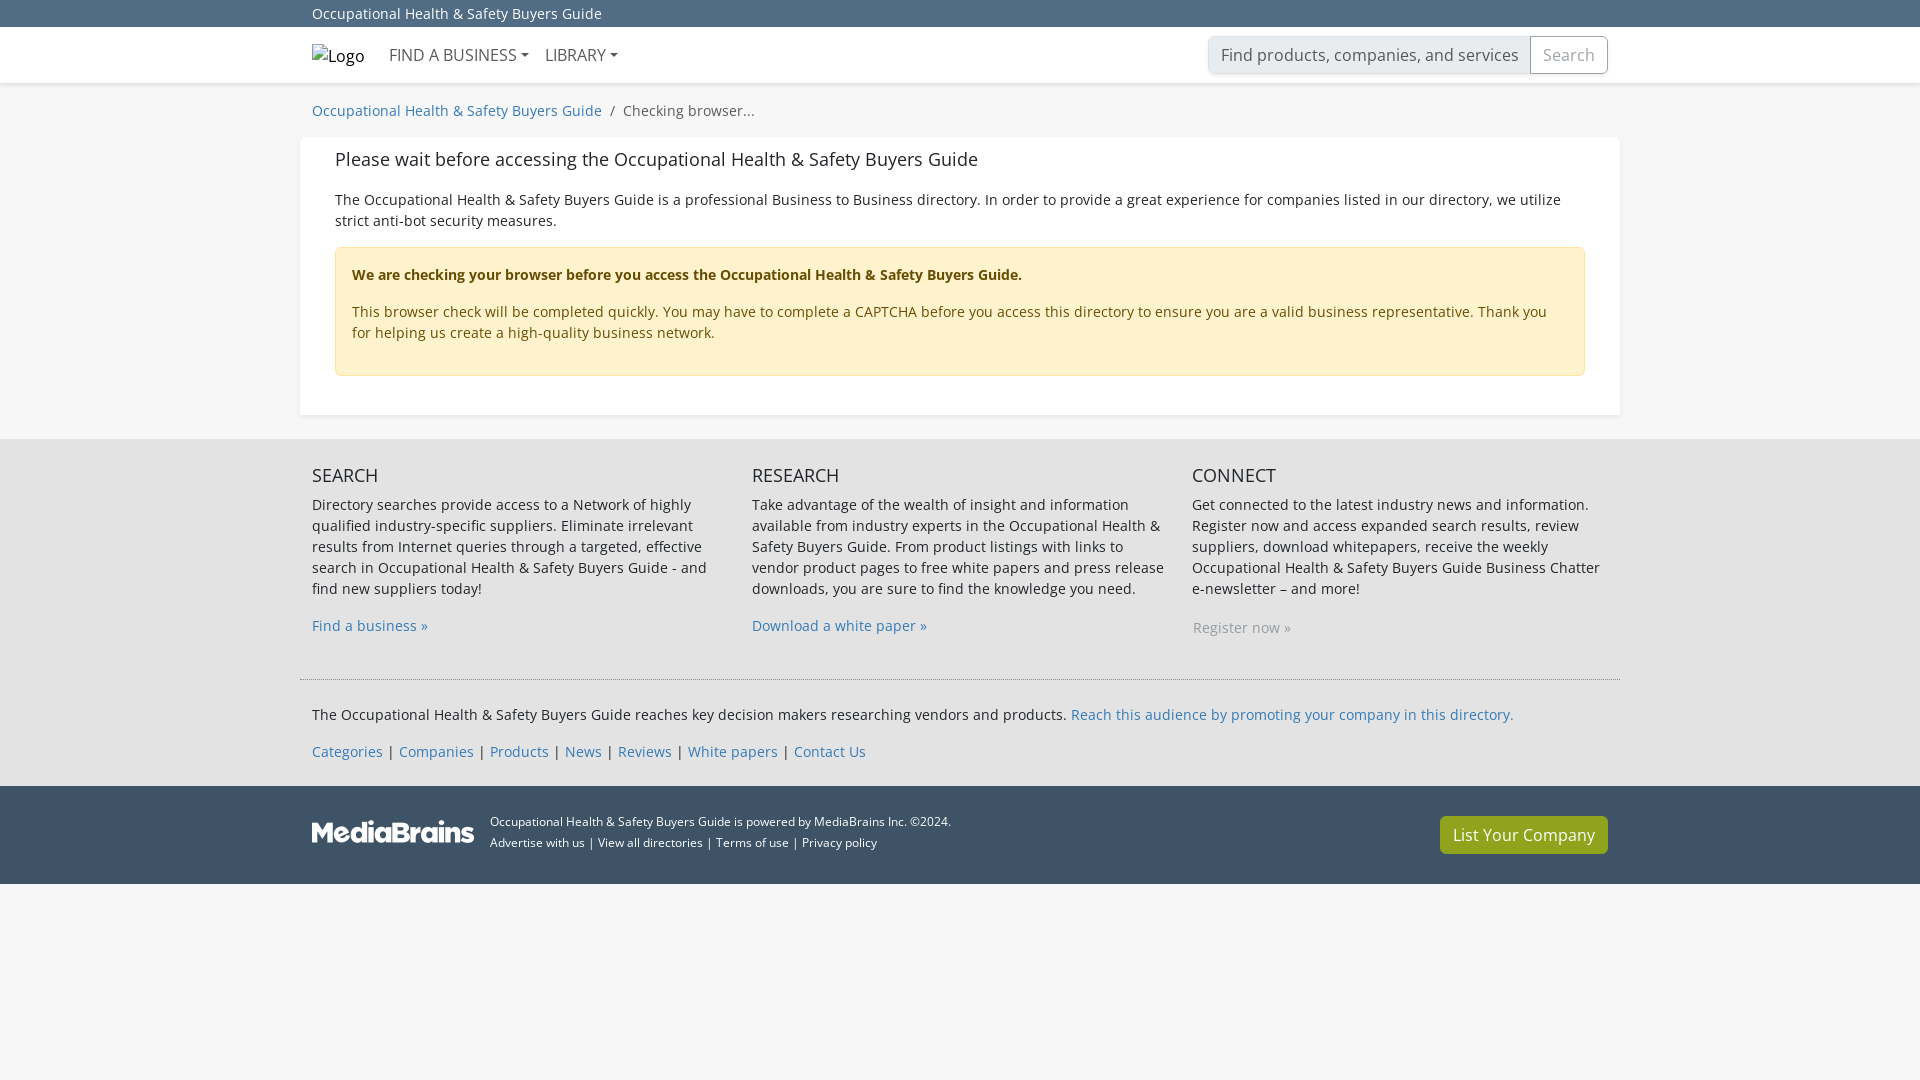 Image resolution: width=1920 pixels, height=1080 pixels. I want to click on Terms of use, so click(752, 842).